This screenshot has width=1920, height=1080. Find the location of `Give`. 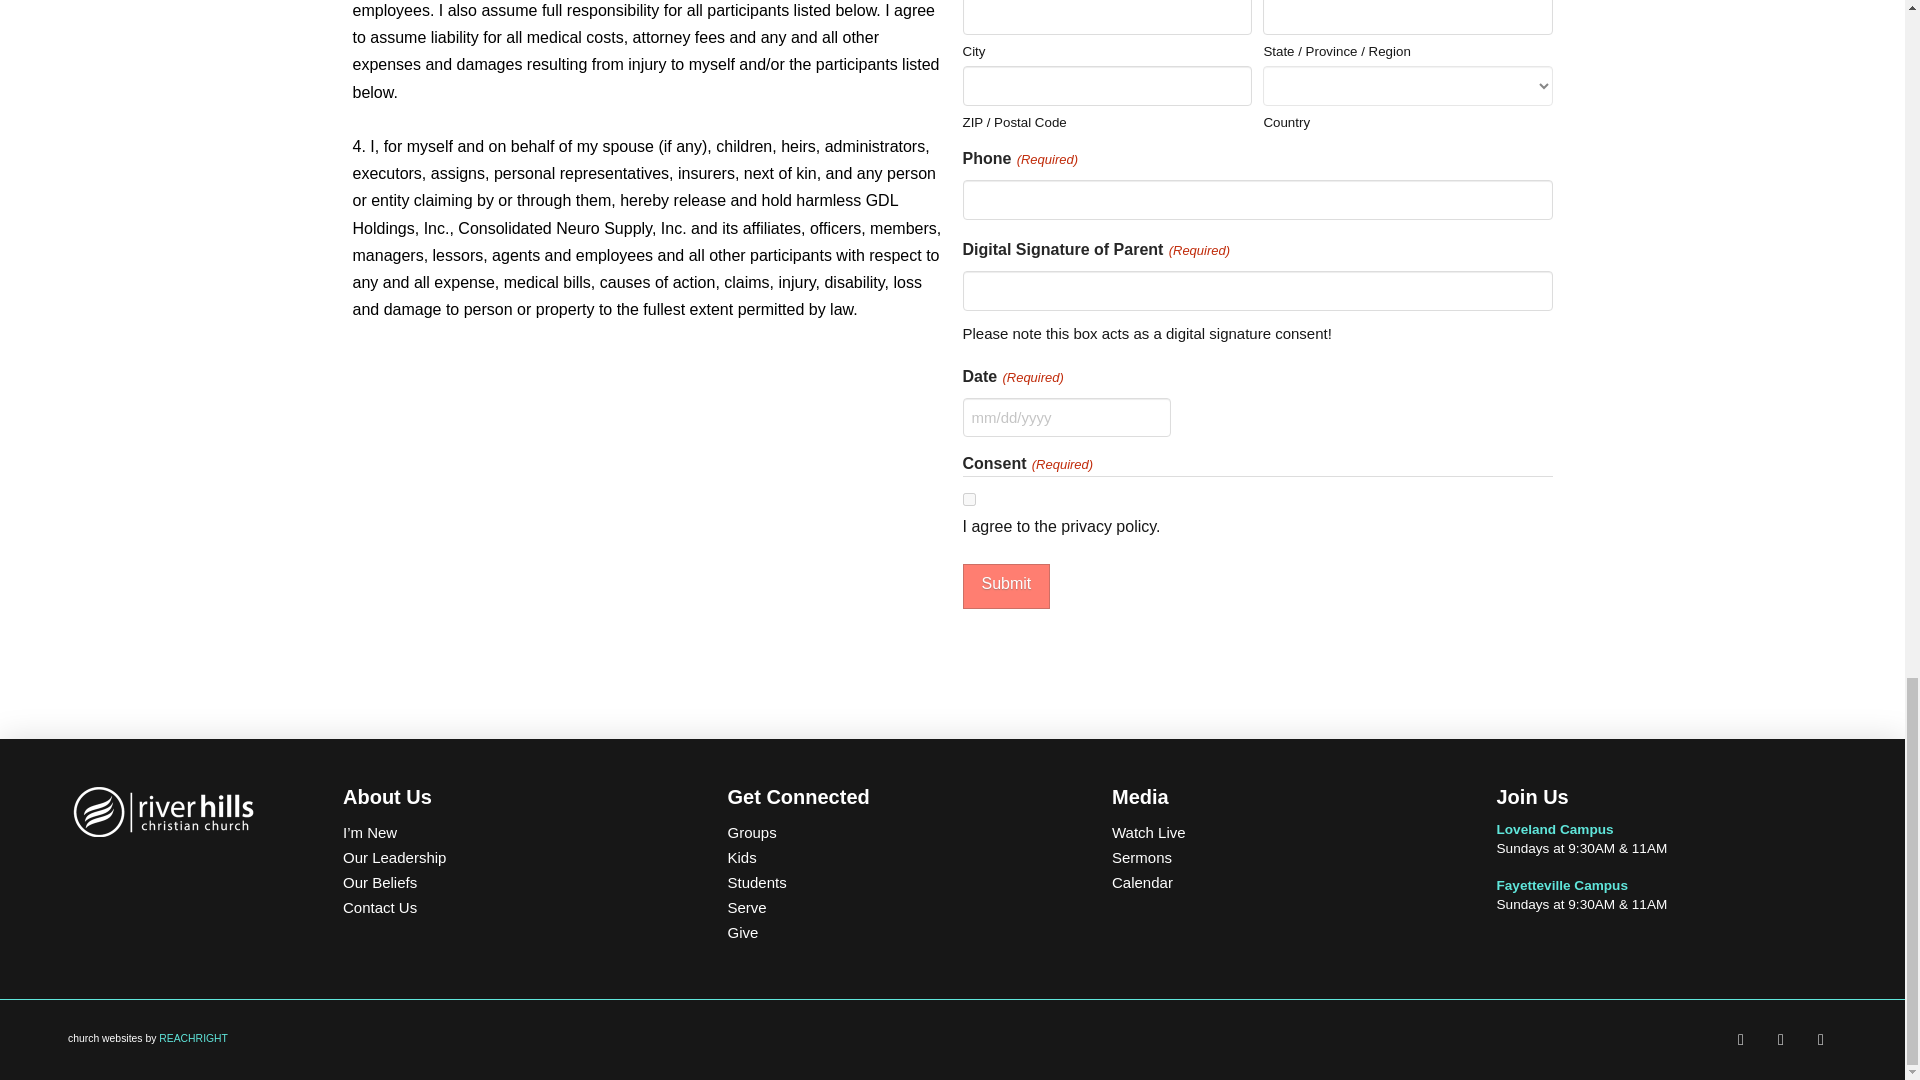

Give is located at coordinates (896, 932).